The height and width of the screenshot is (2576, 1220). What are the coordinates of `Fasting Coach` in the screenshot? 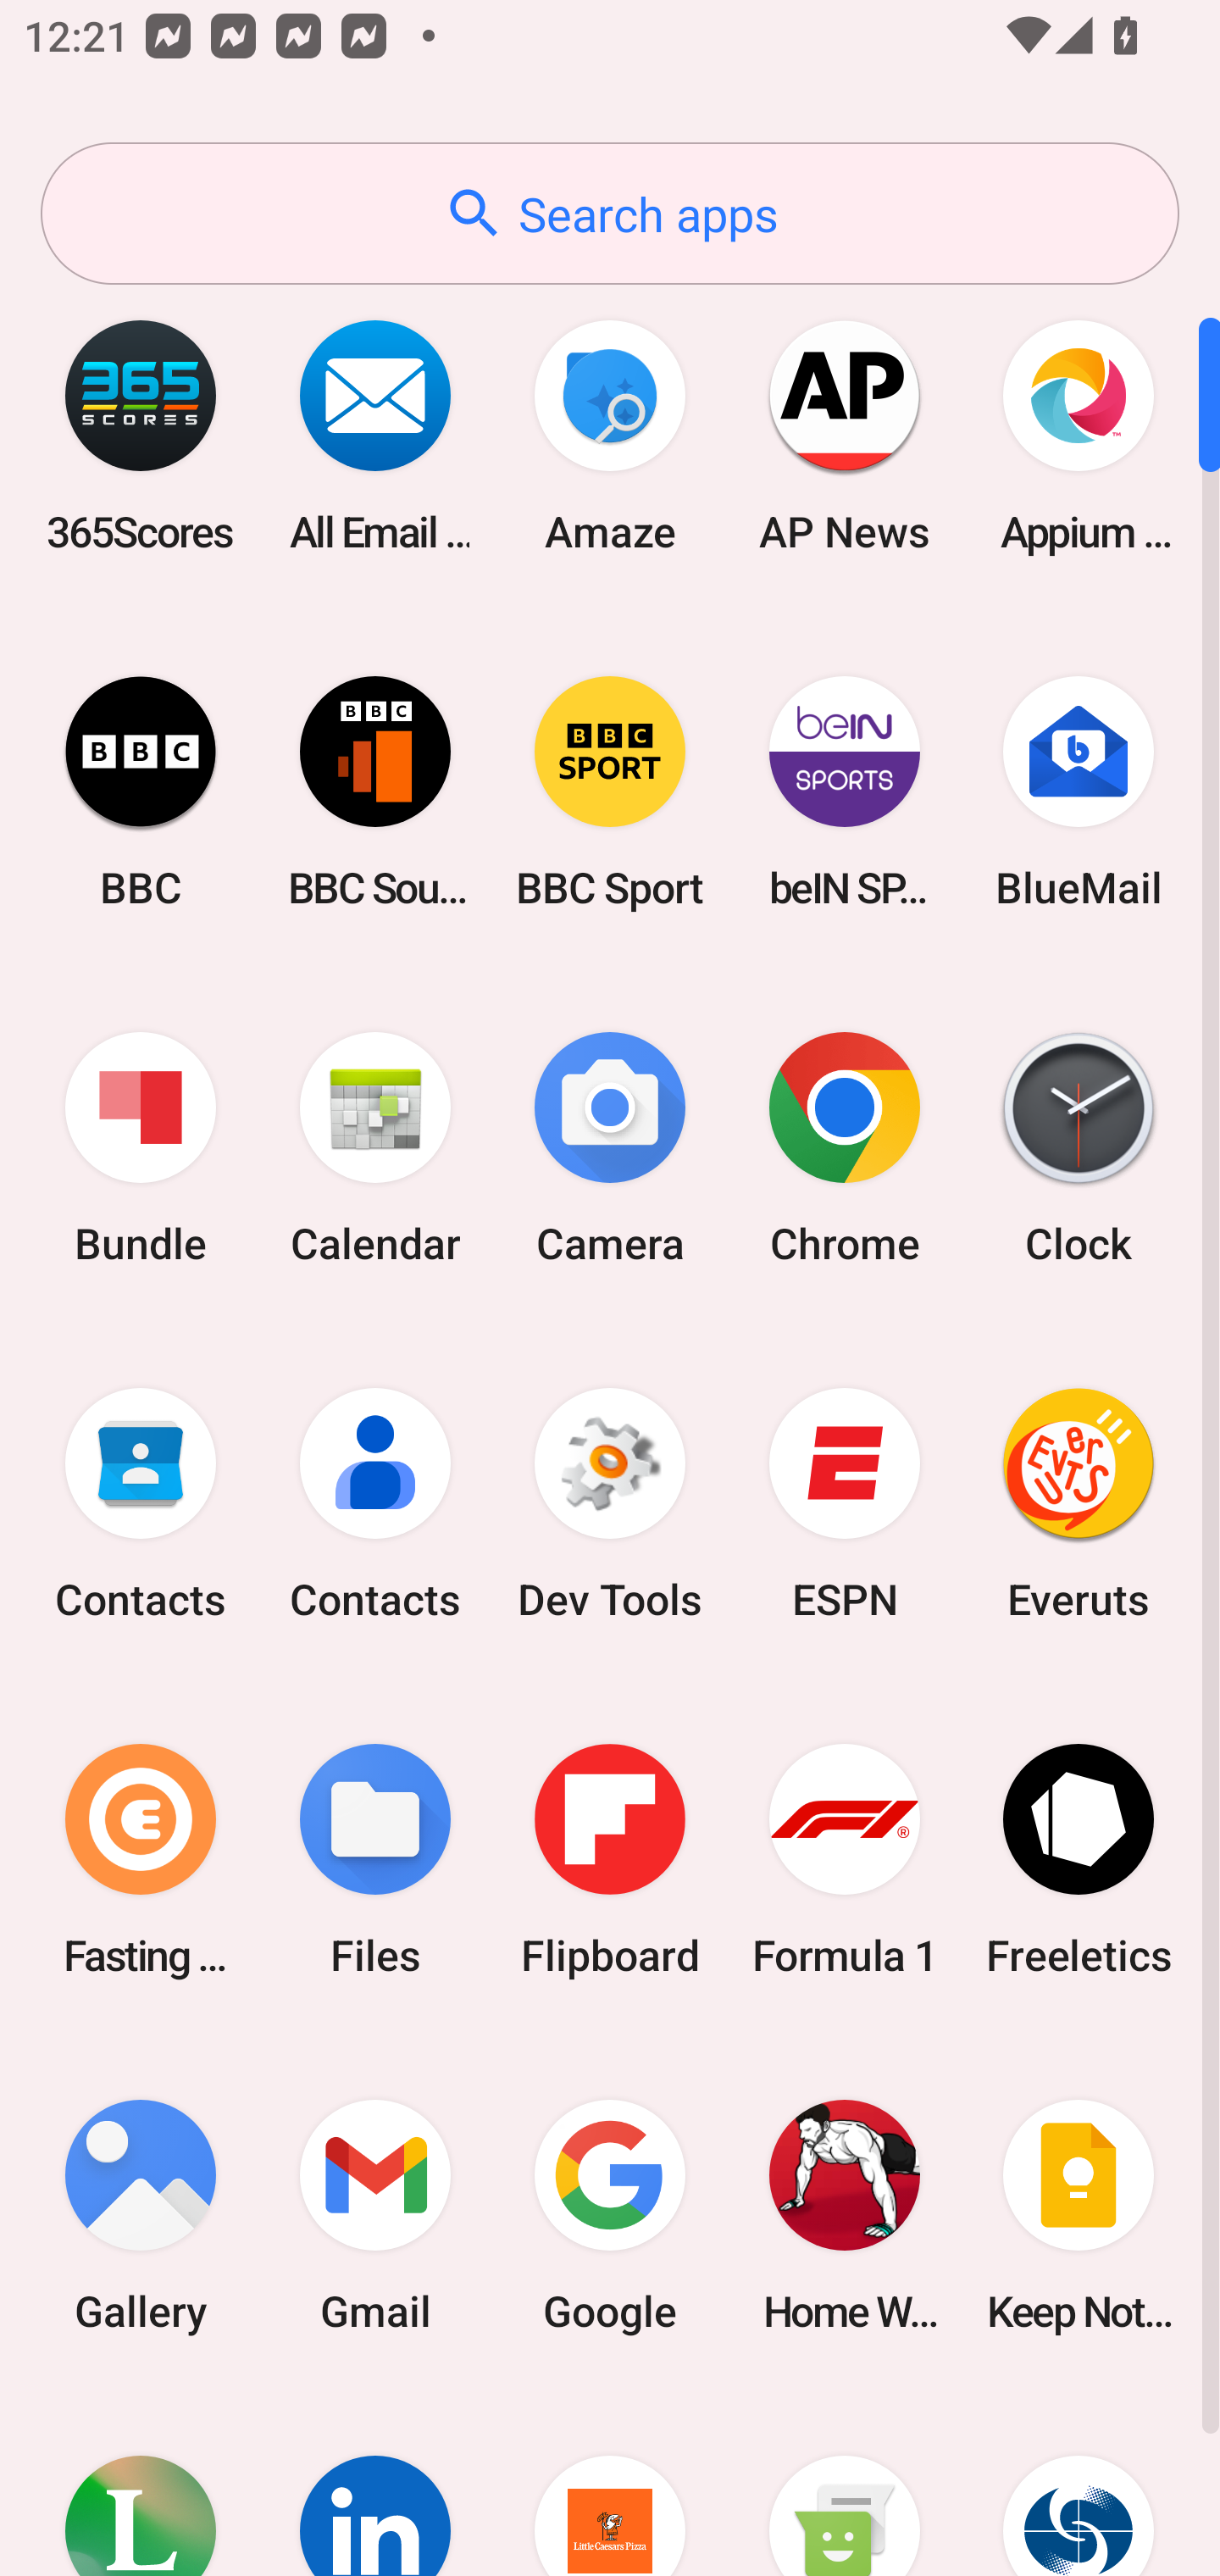 It's located at (141, 1859).